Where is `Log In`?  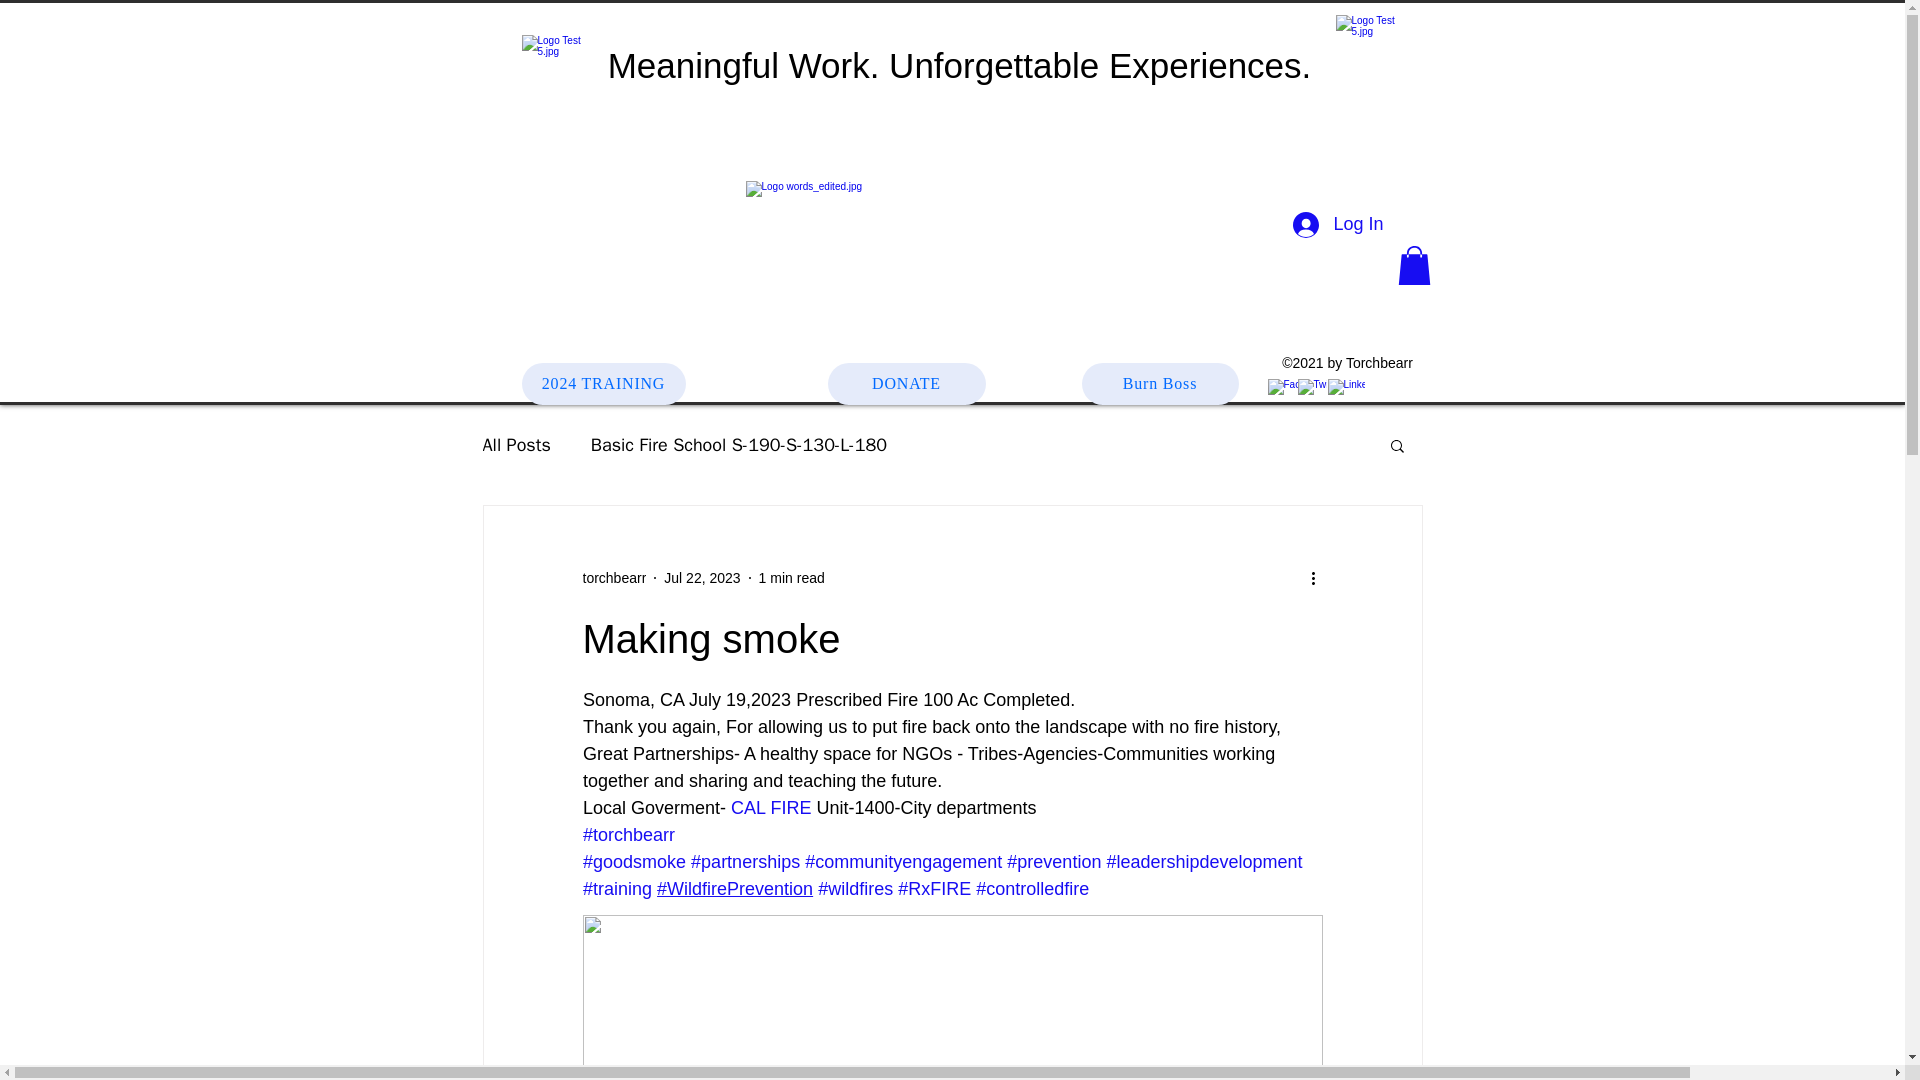
Log In is located at coordinates (1338, 225).